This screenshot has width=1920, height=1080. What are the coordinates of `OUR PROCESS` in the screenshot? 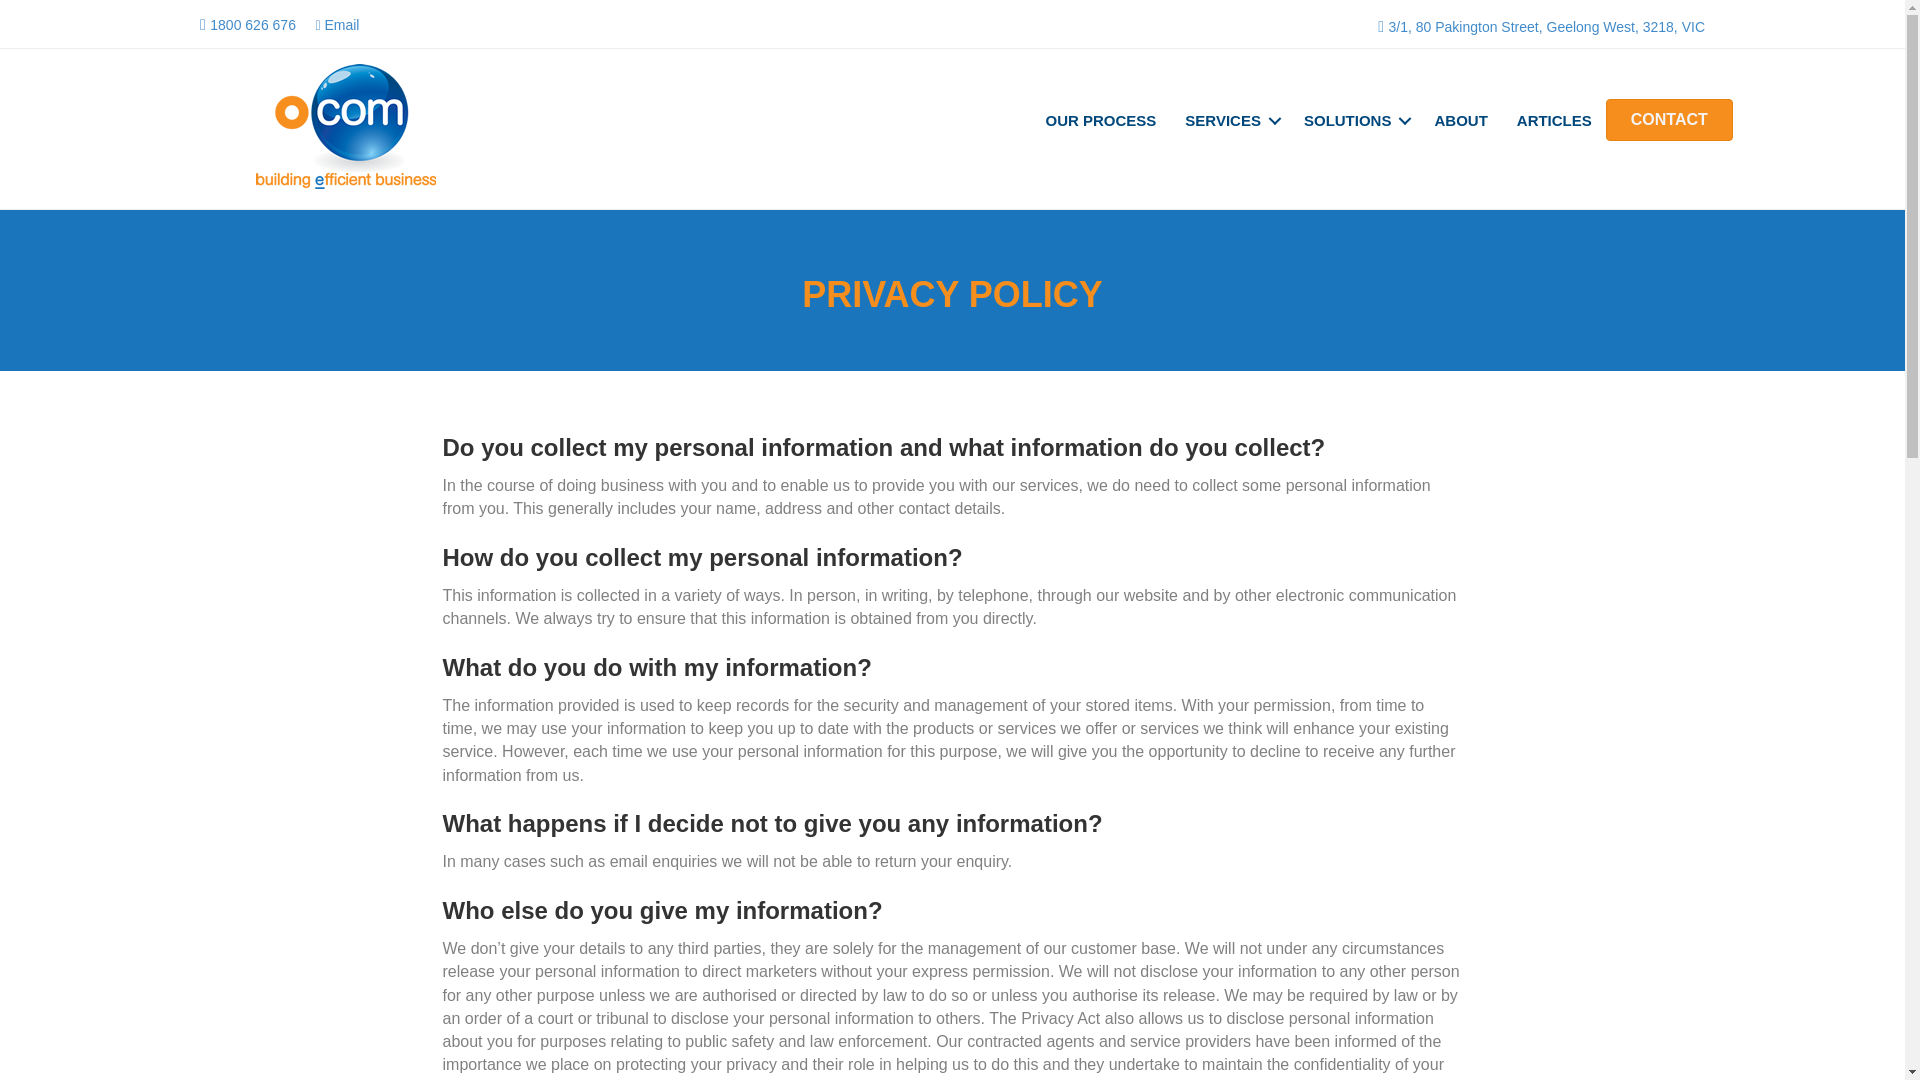 It's located at (1102, 120).